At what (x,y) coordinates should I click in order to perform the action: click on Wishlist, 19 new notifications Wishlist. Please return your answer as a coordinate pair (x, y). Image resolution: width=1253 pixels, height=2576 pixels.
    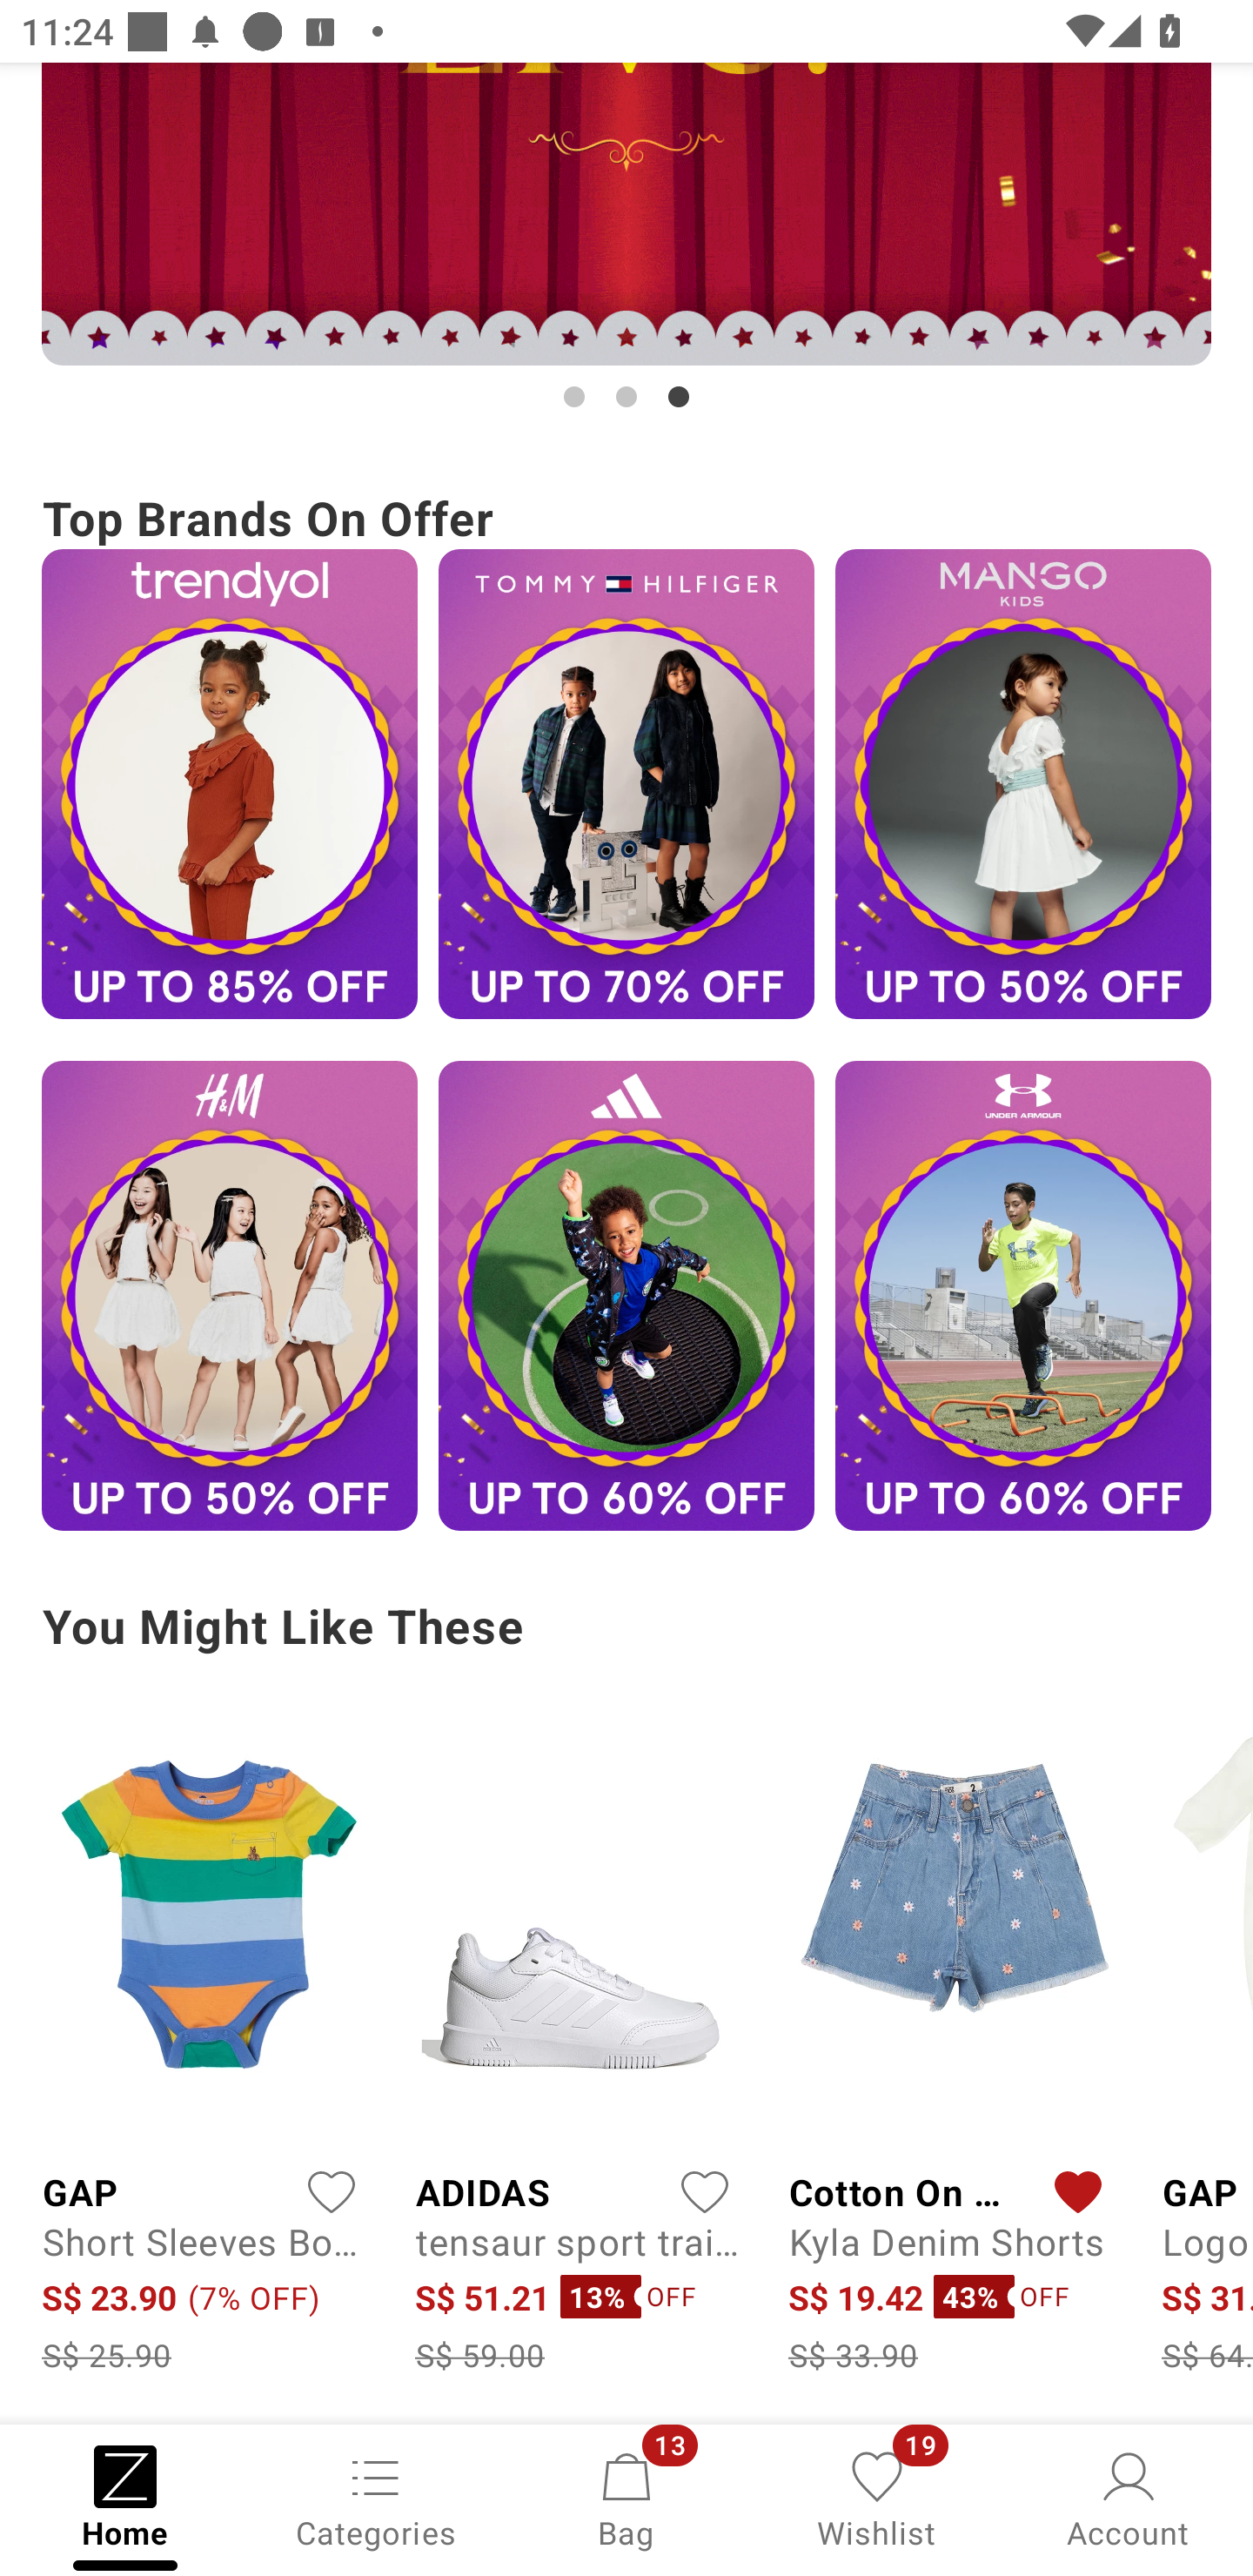
    Looking at the image, I should click on (877, 2498).